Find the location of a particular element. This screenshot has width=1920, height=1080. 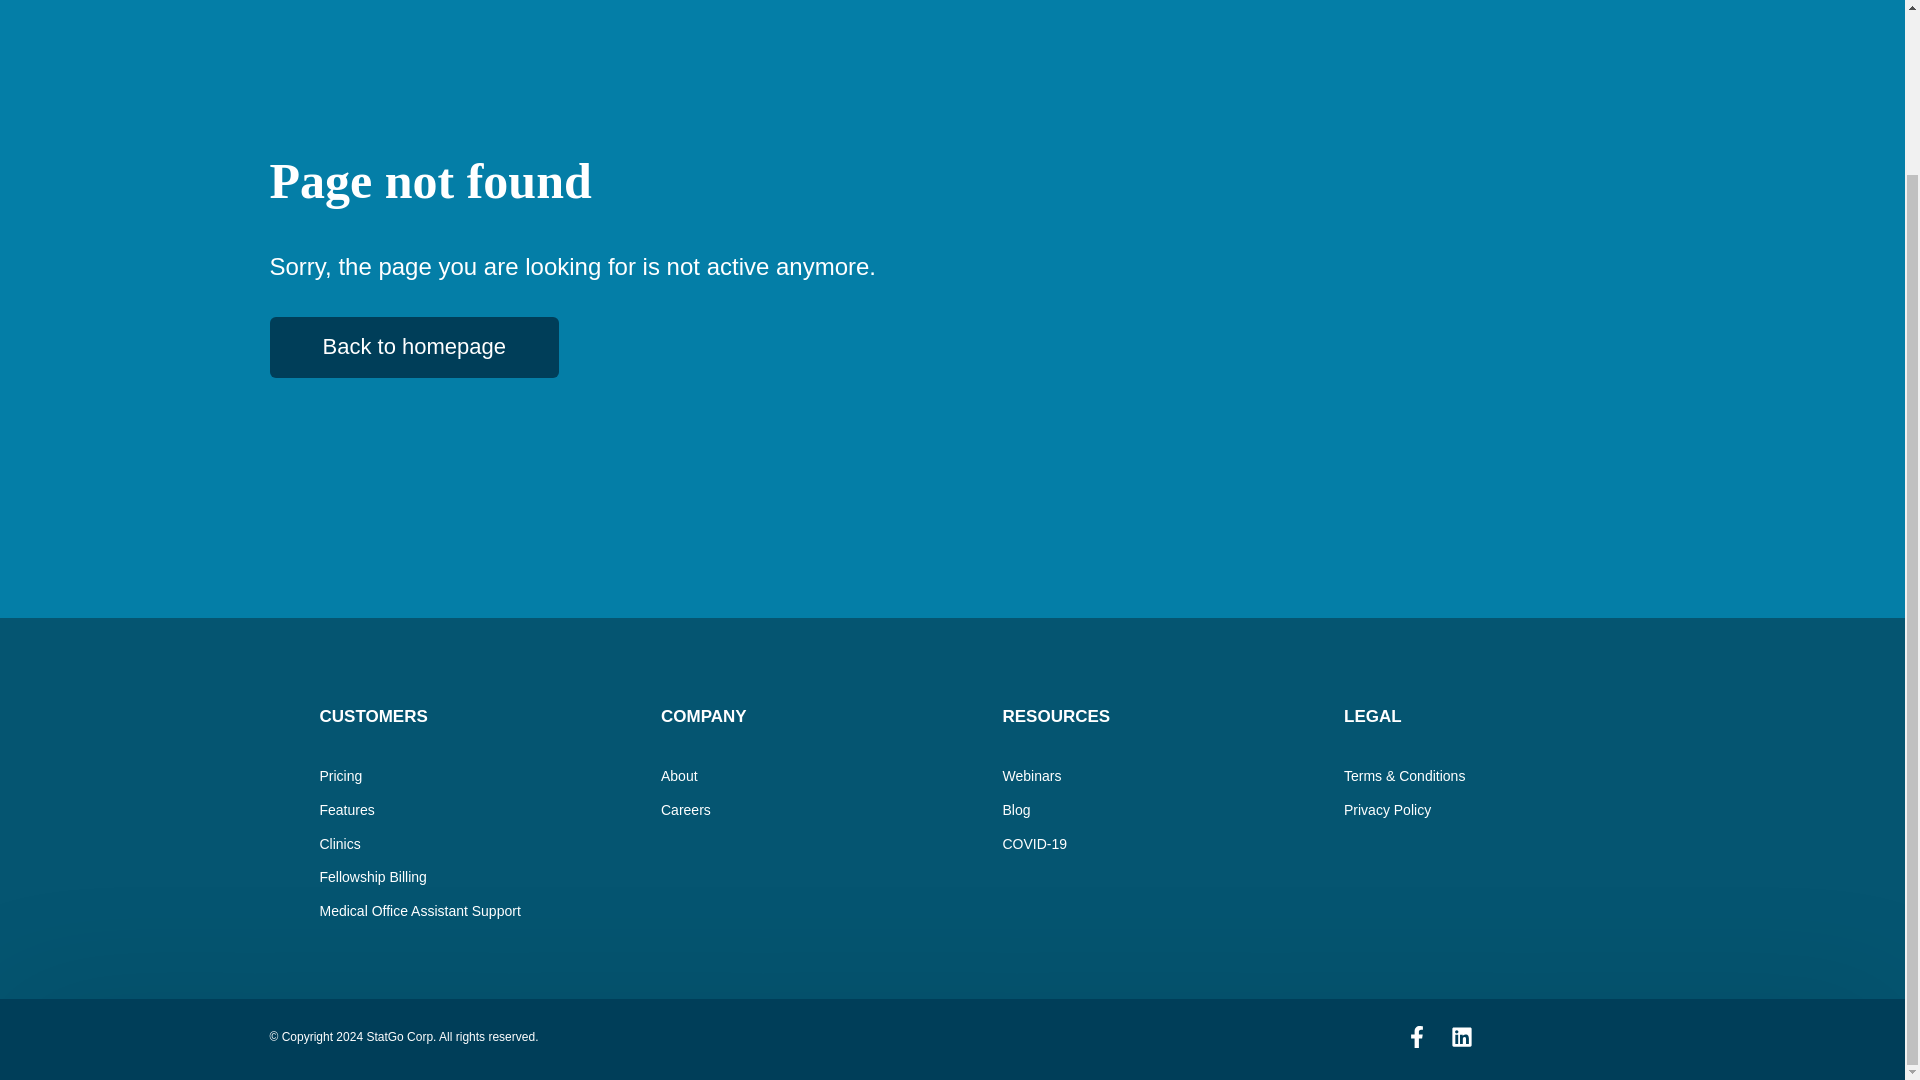

COVID-19 is located at coordinates (1034, 844).